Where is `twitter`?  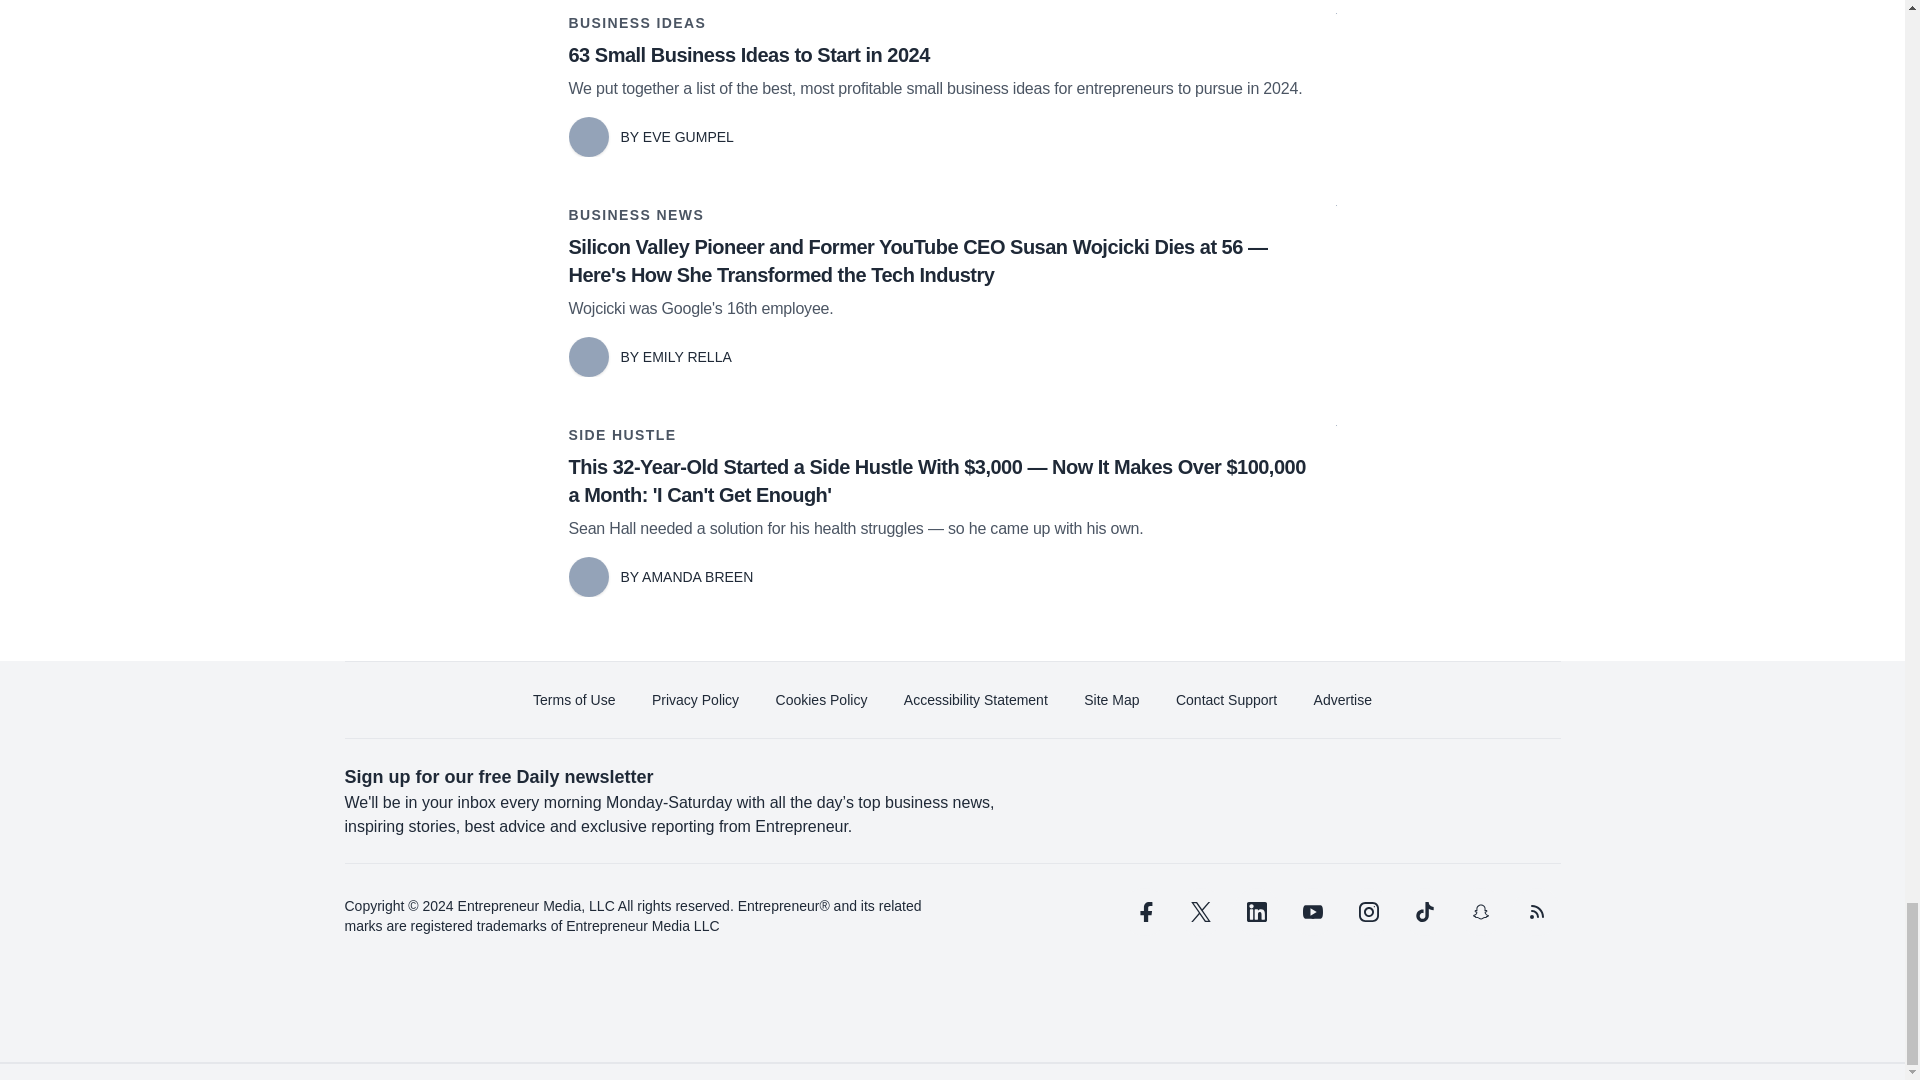
twitter is located at coordinates (1200, 912).